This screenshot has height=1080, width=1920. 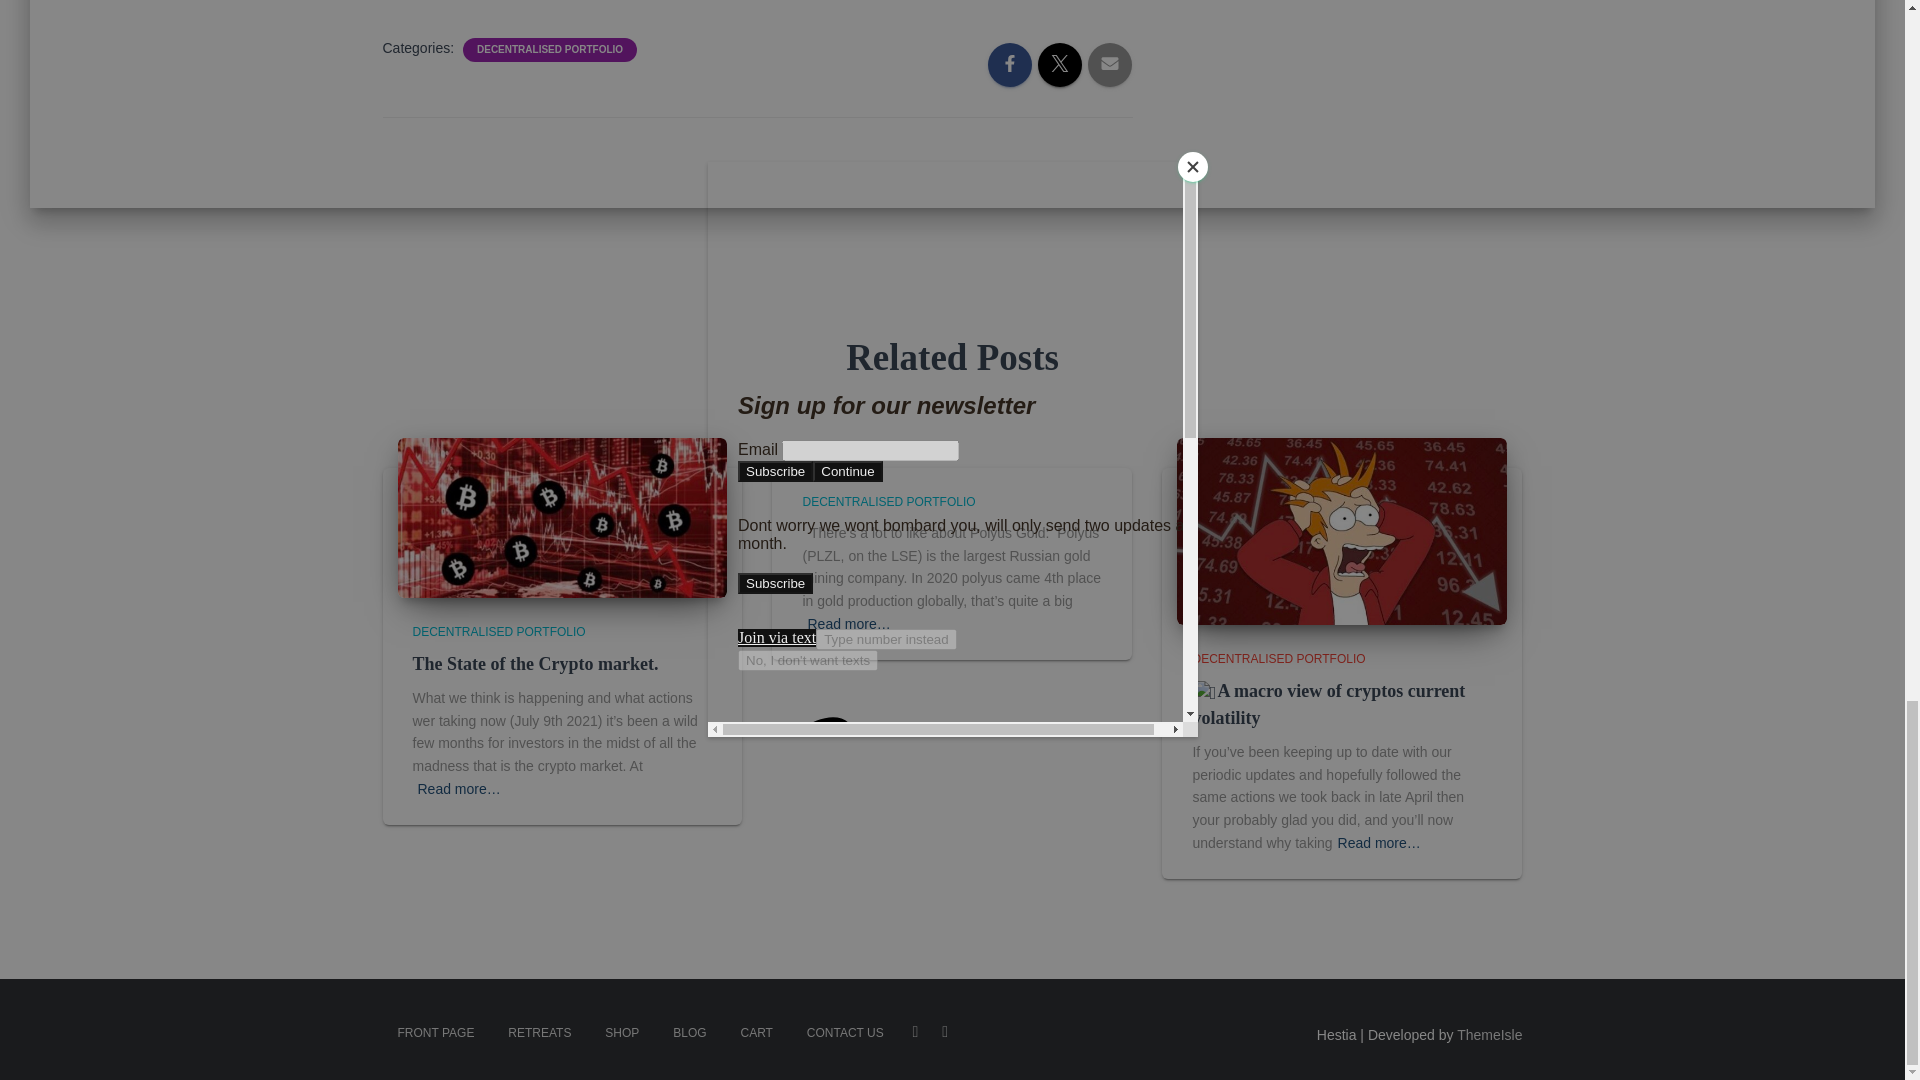 I want to click on The State of the Crypto market., so click(x=535, y=664).